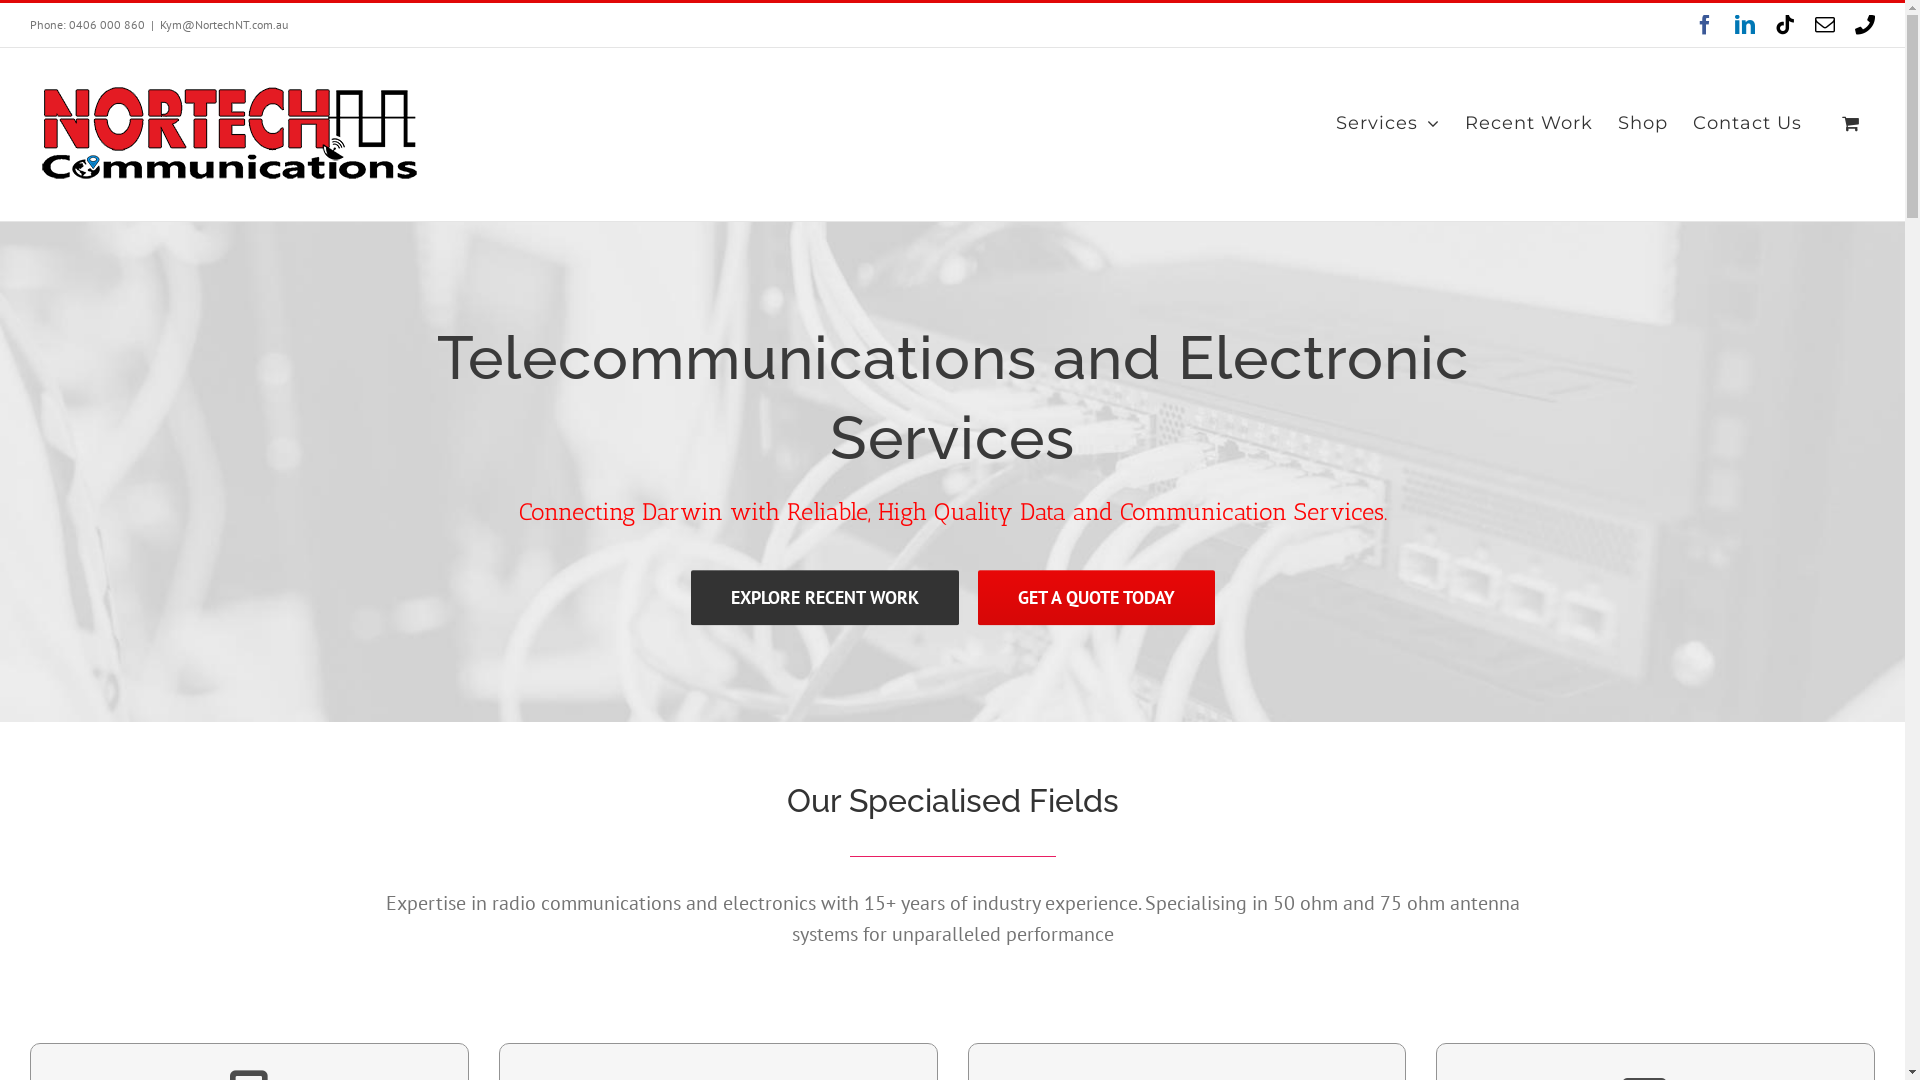 This screenshot has height=1080, width=1920. Describe the element at coordinates (1705, 25) in the screenshot. I see `Facebook` at that location.